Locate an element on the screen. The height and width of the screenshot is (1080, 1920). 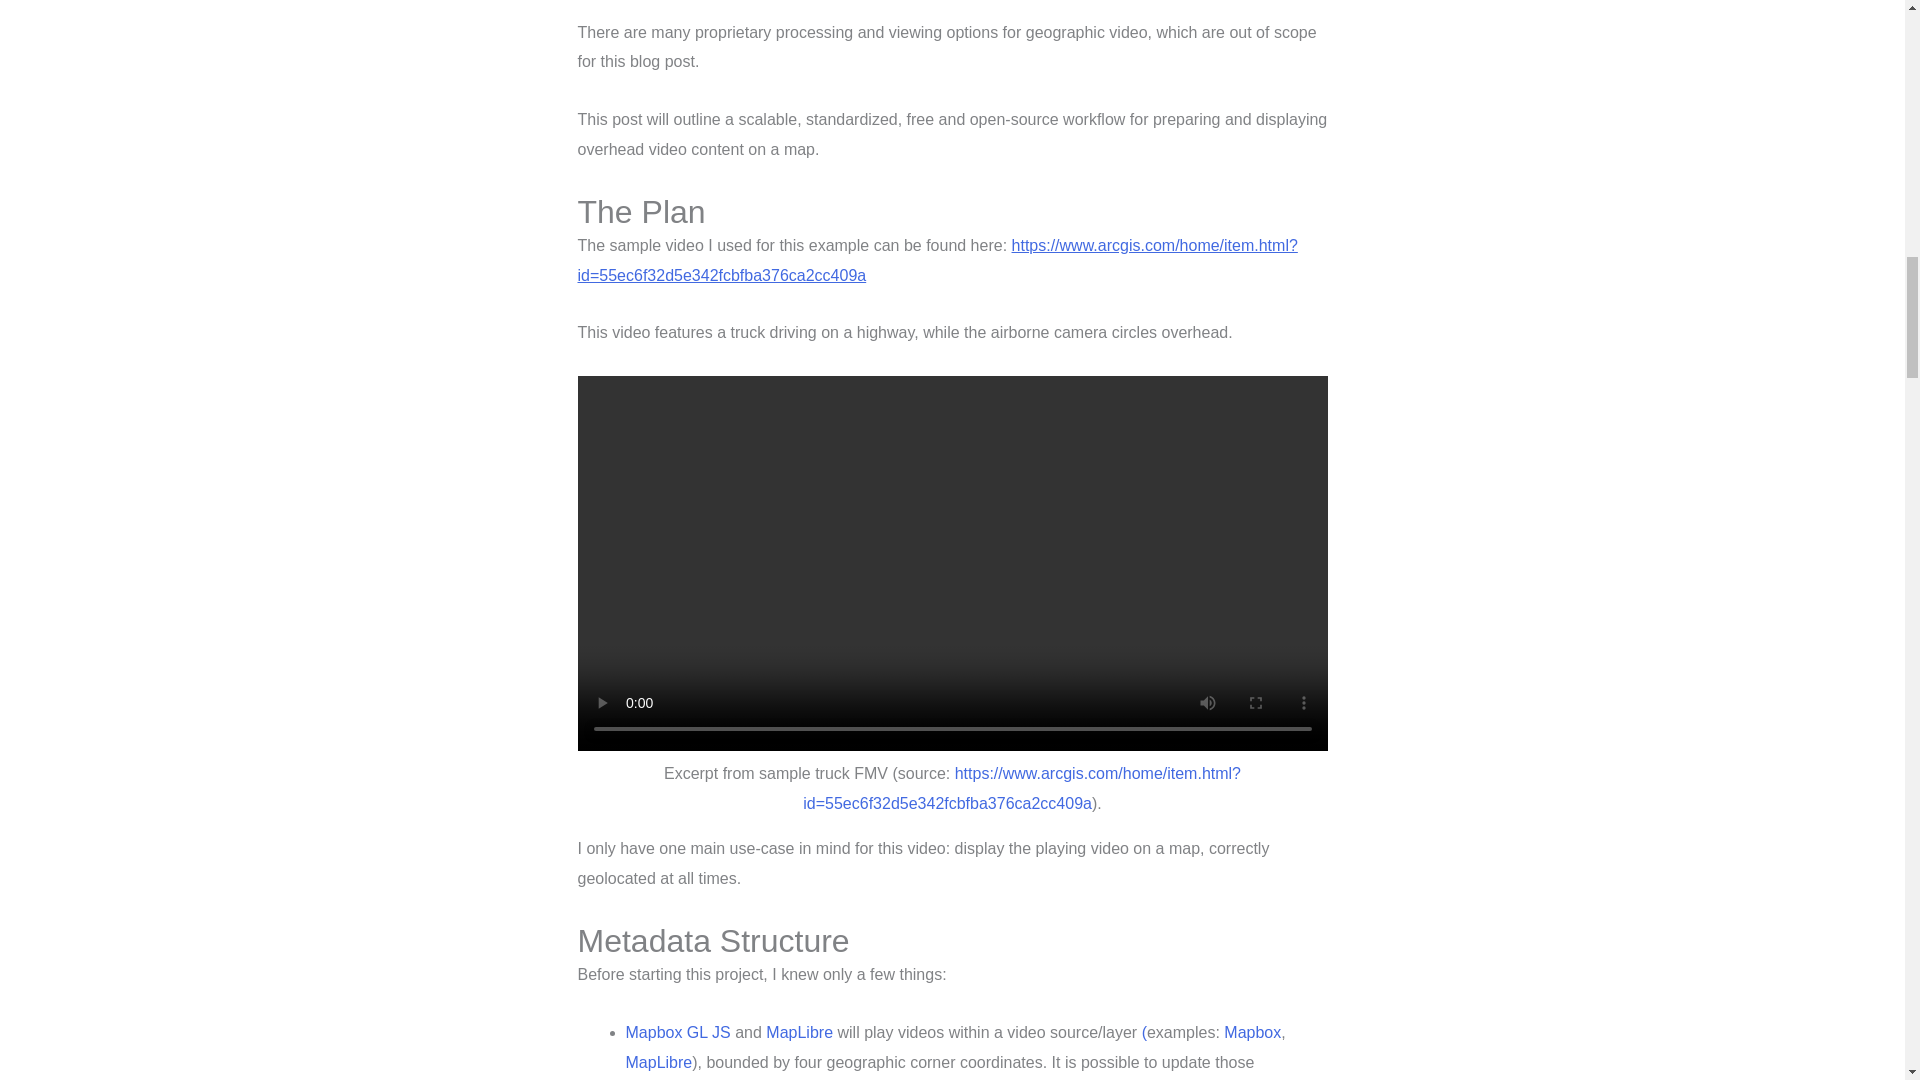
MapLibre is located at coordinates (659, 1062).